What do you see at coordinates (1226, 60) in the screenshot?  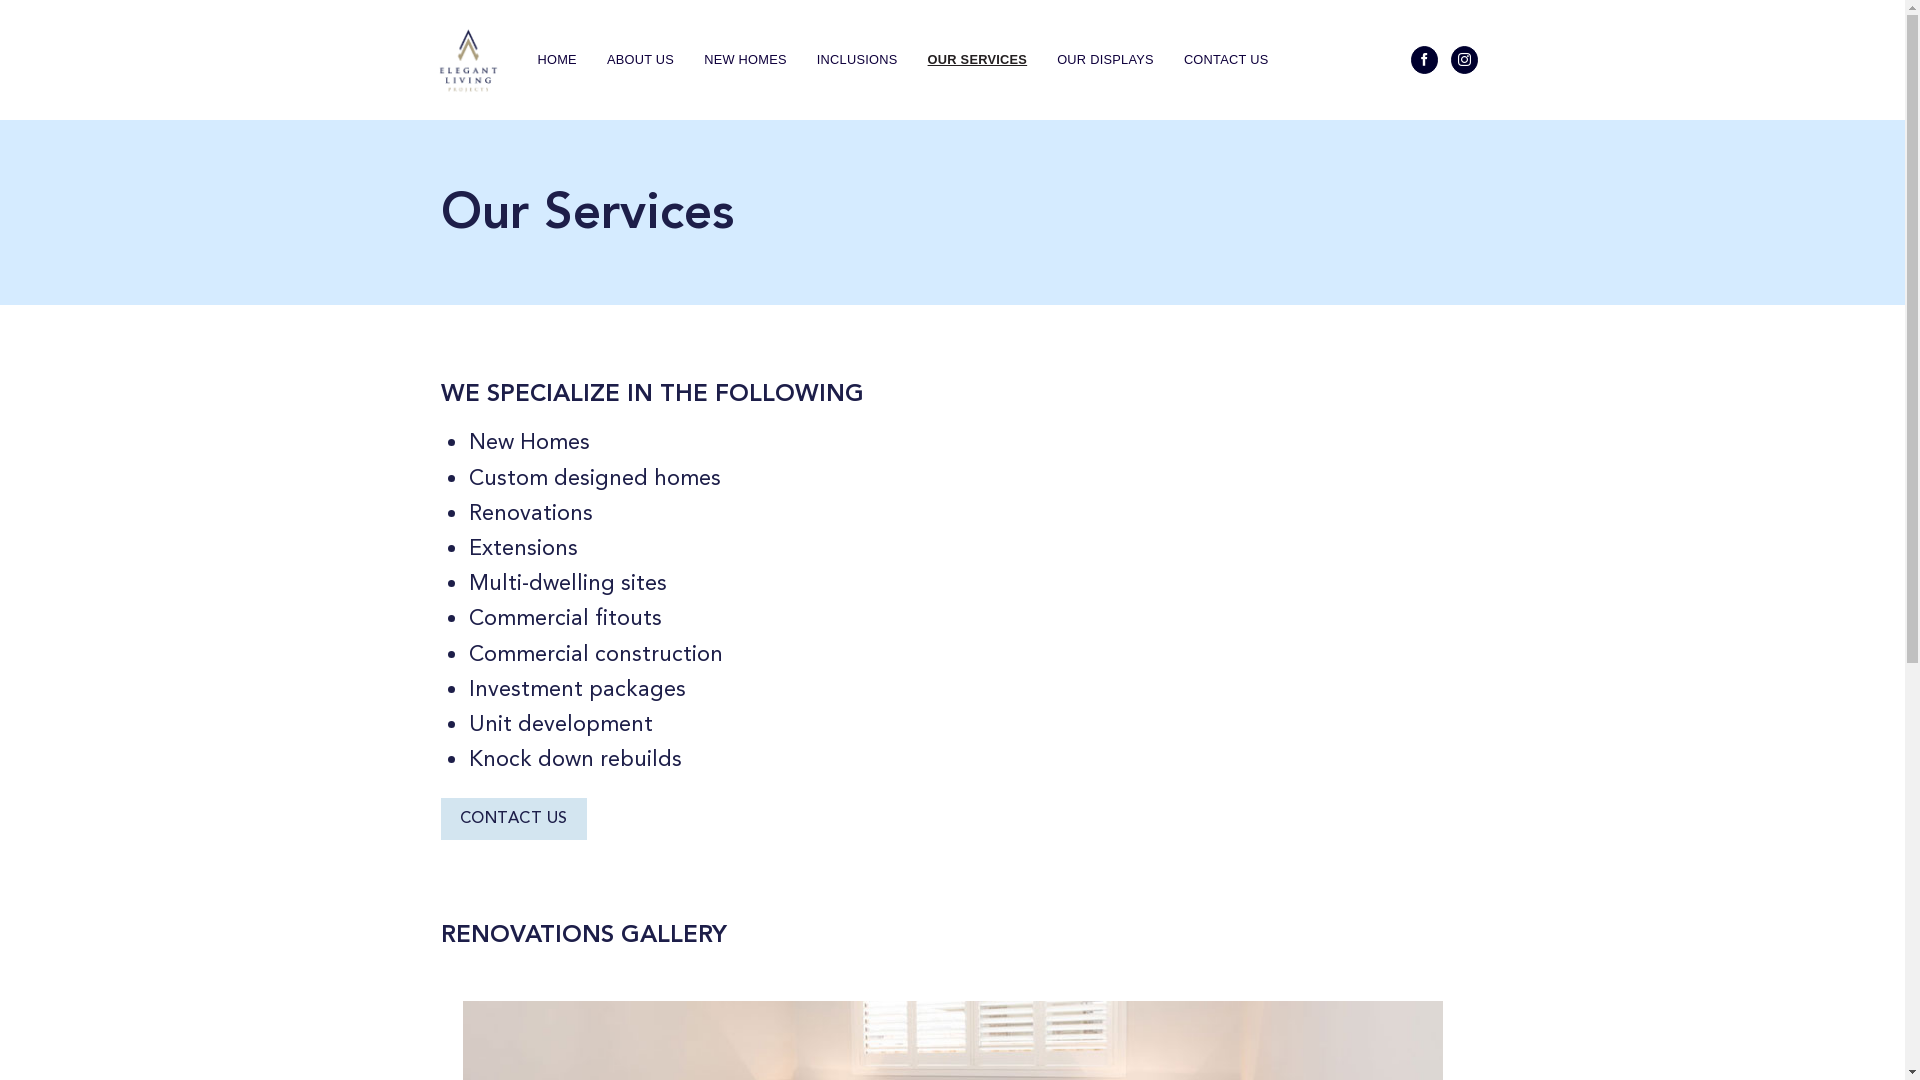 I see `CONTACT US` at bounding box center [1226, 60].